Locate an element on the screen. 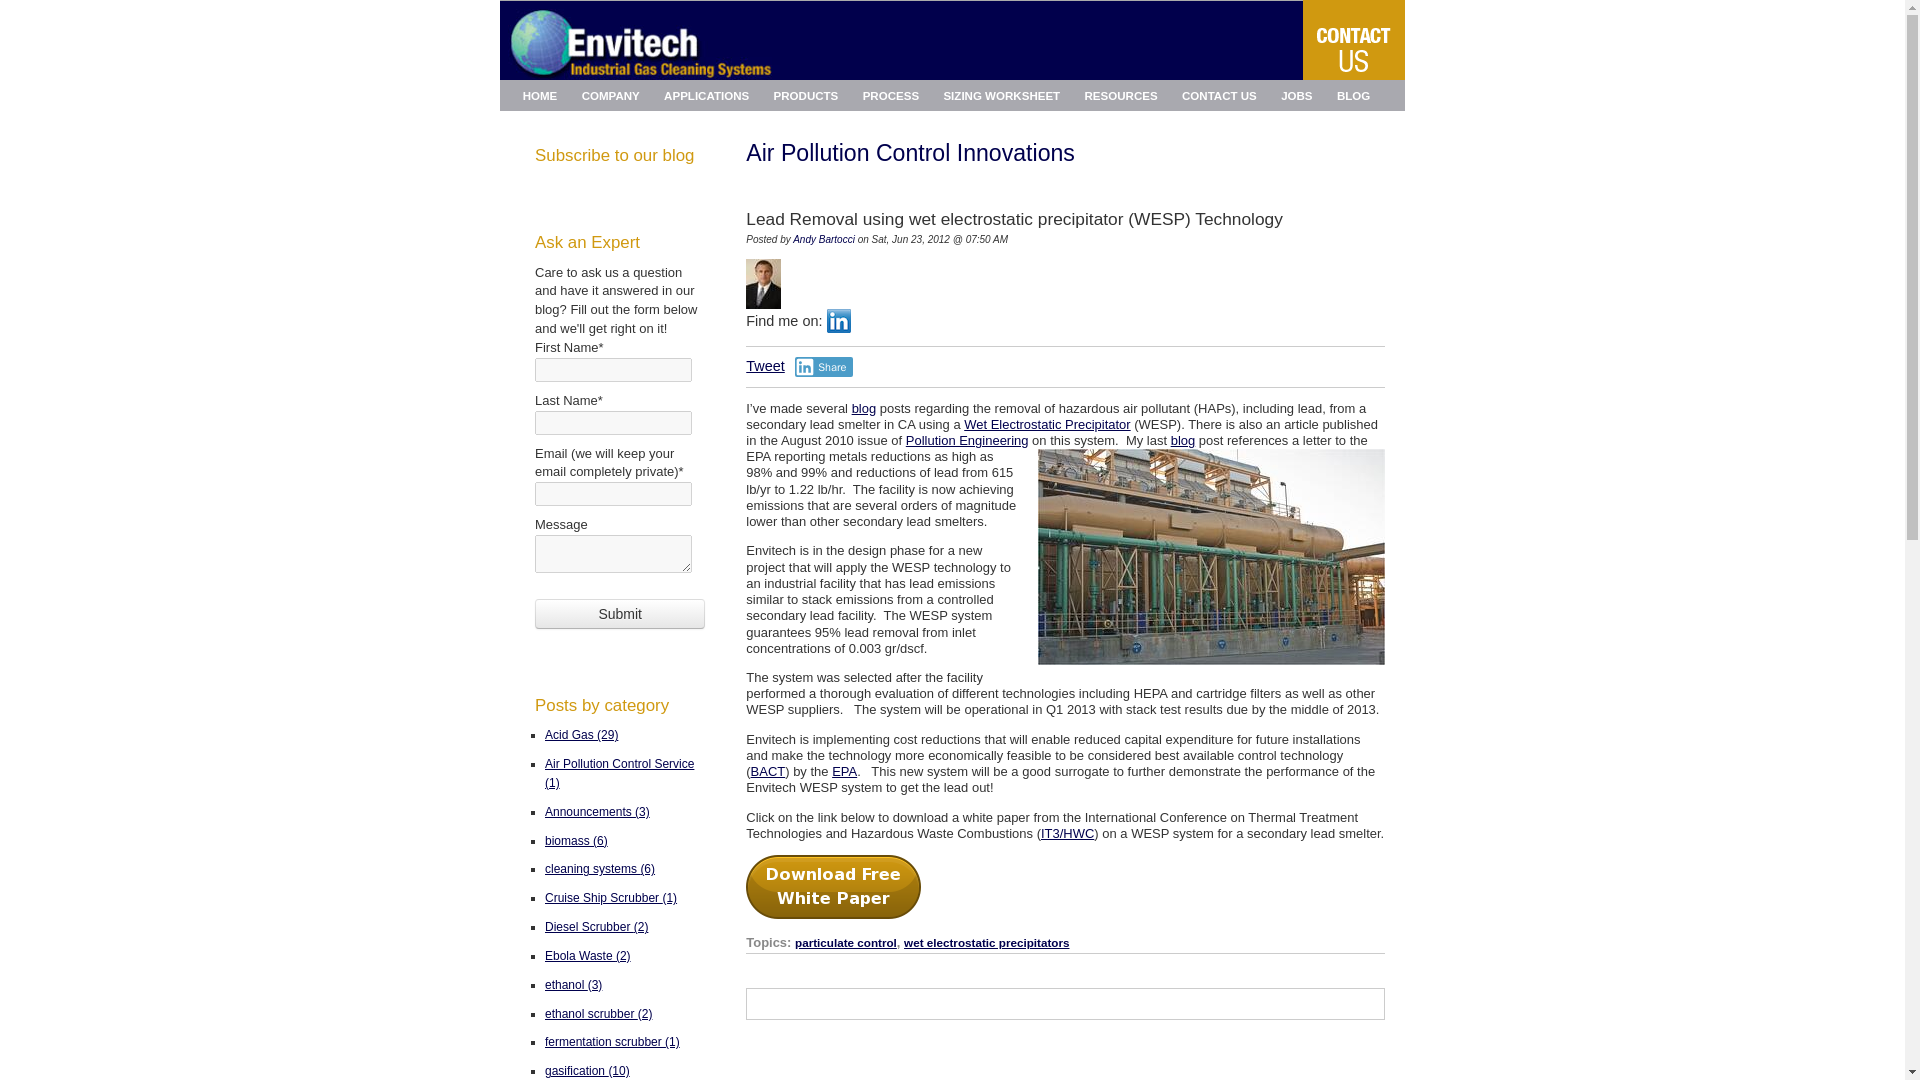 The height and width of the screenshot is (1080, 1920). Wet Electrostatic Precipitator is located at coordinates (1046, 424).